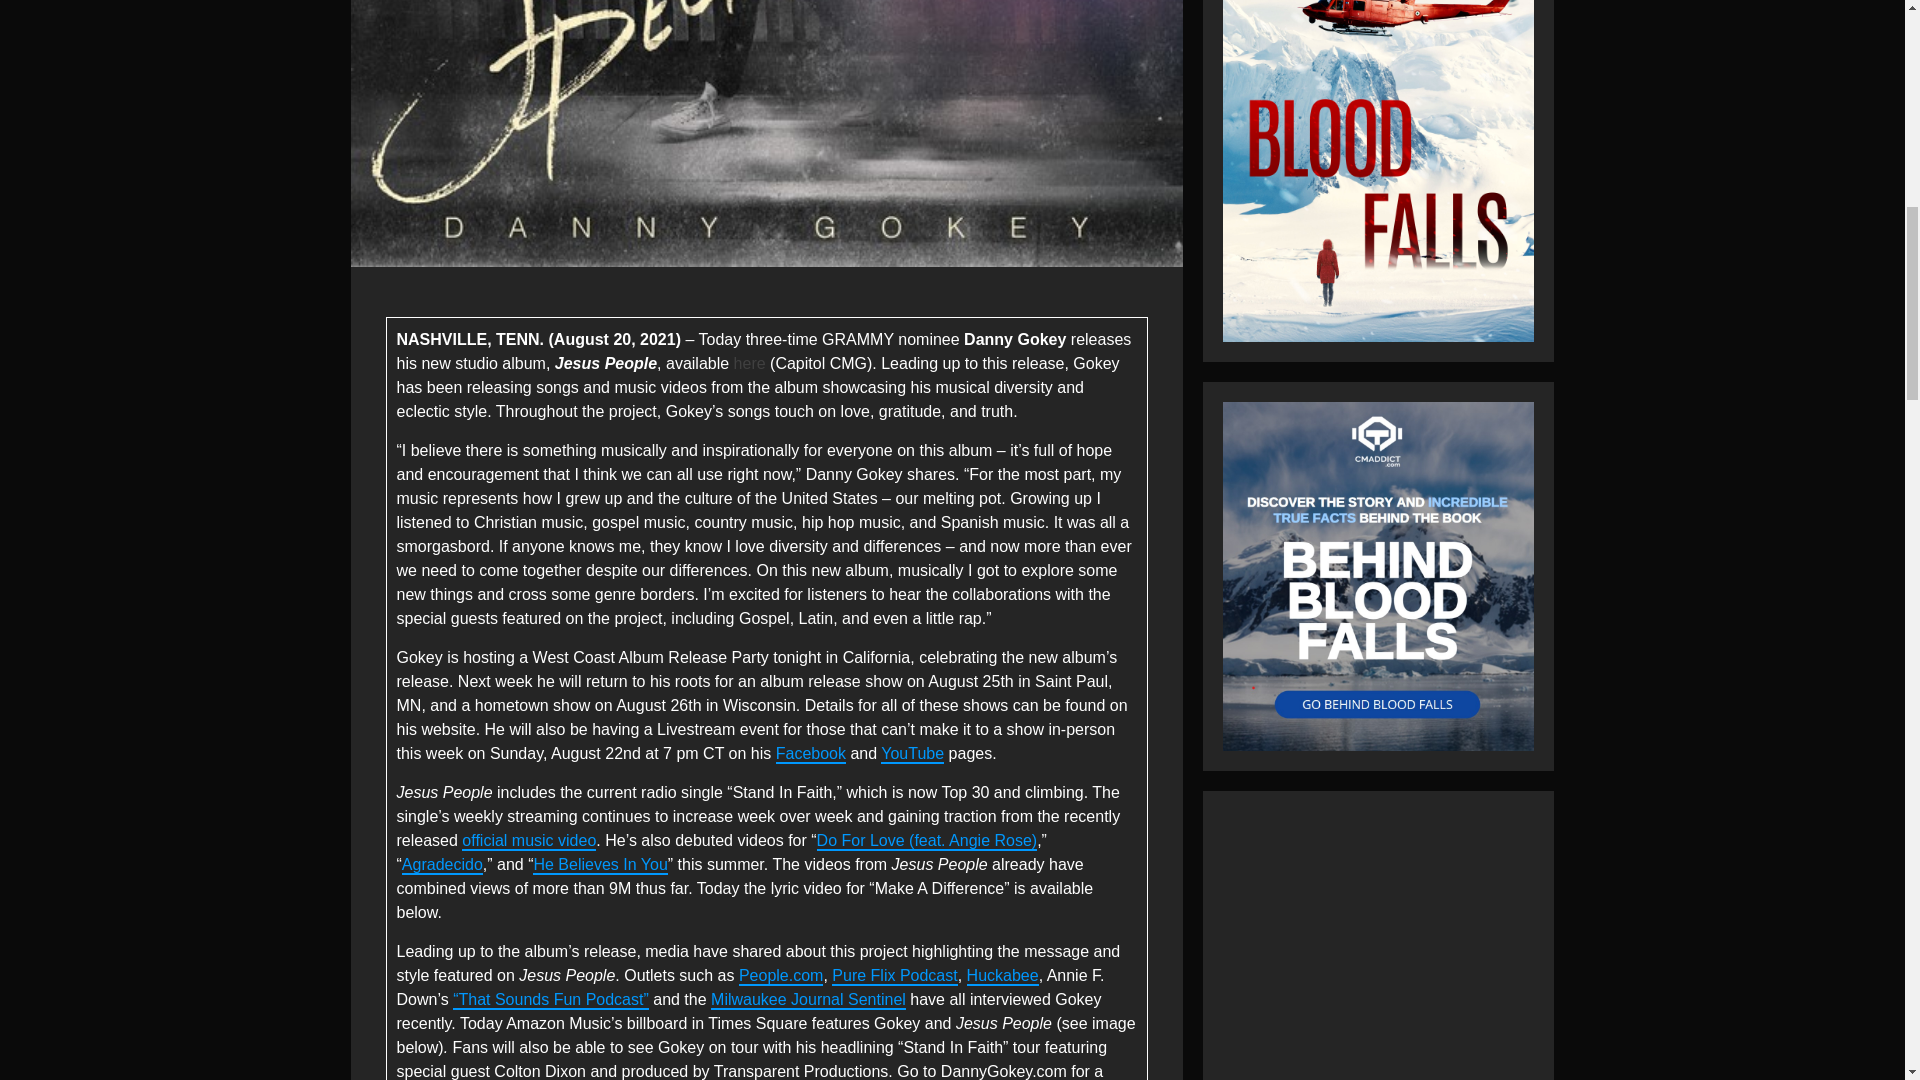 The height and width of the screenshot is (1080, 1920). What do you see at coordinates (1378, 946) in the screenshot?
I see `Spotify Embed: Coffee Break ` at bounding box center [1378, 946].